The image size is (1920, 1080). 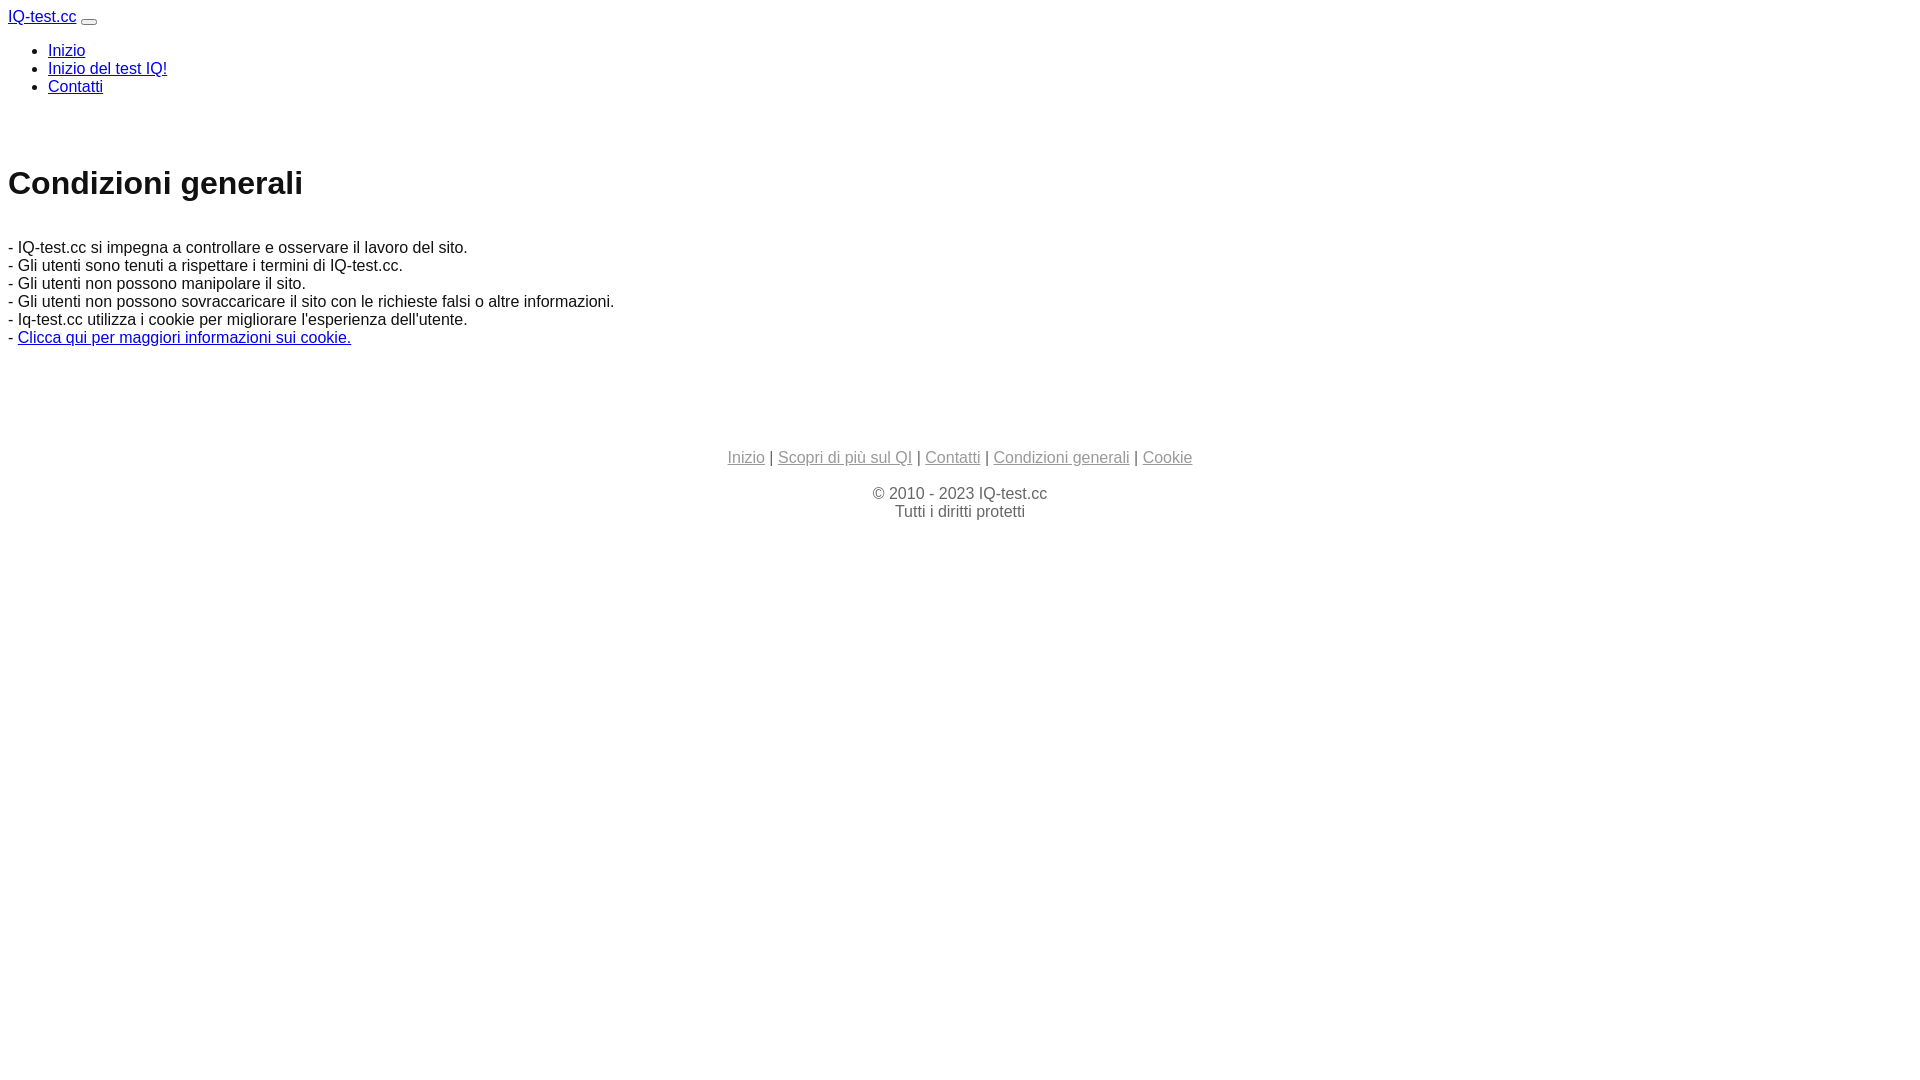 I want to click on Cookie, so click(x=1168, y=458).